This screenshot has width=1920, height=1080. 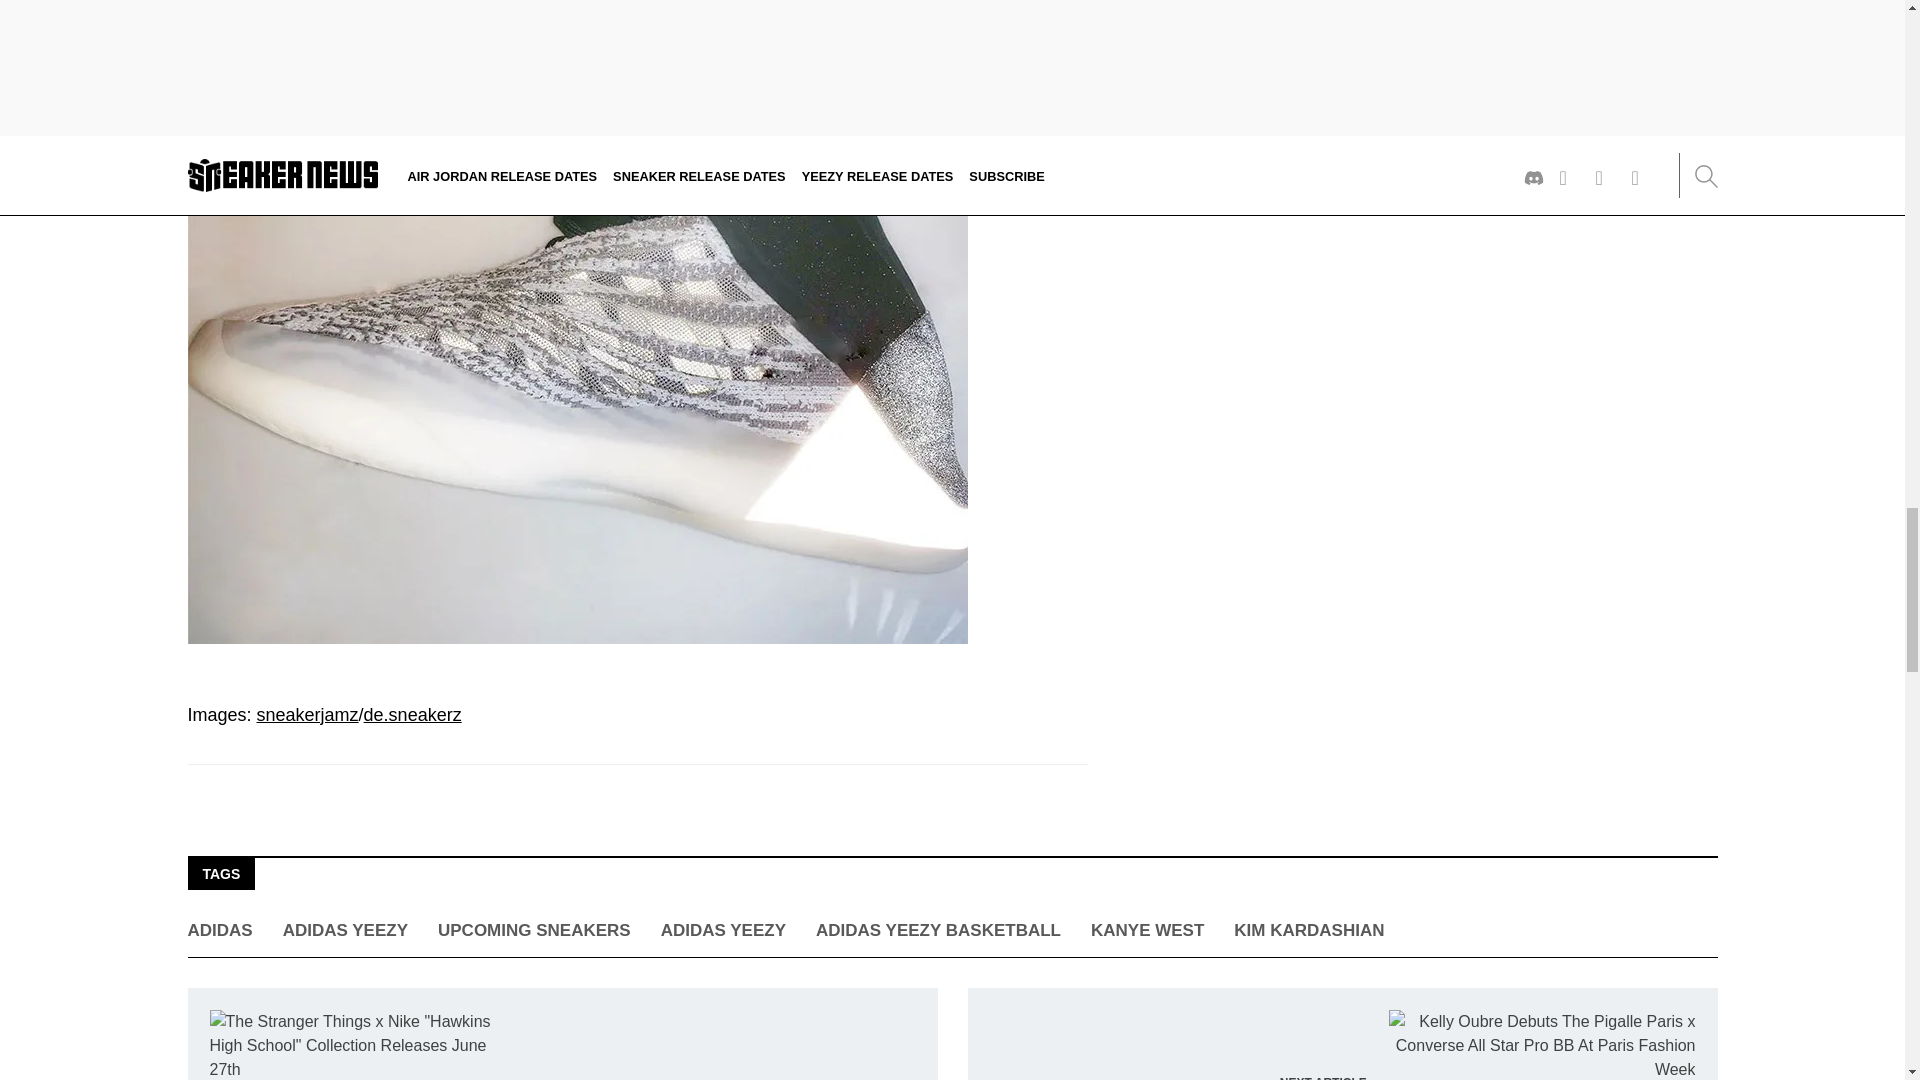 I want to click on ADIDAS, so click(x=220, y=930).